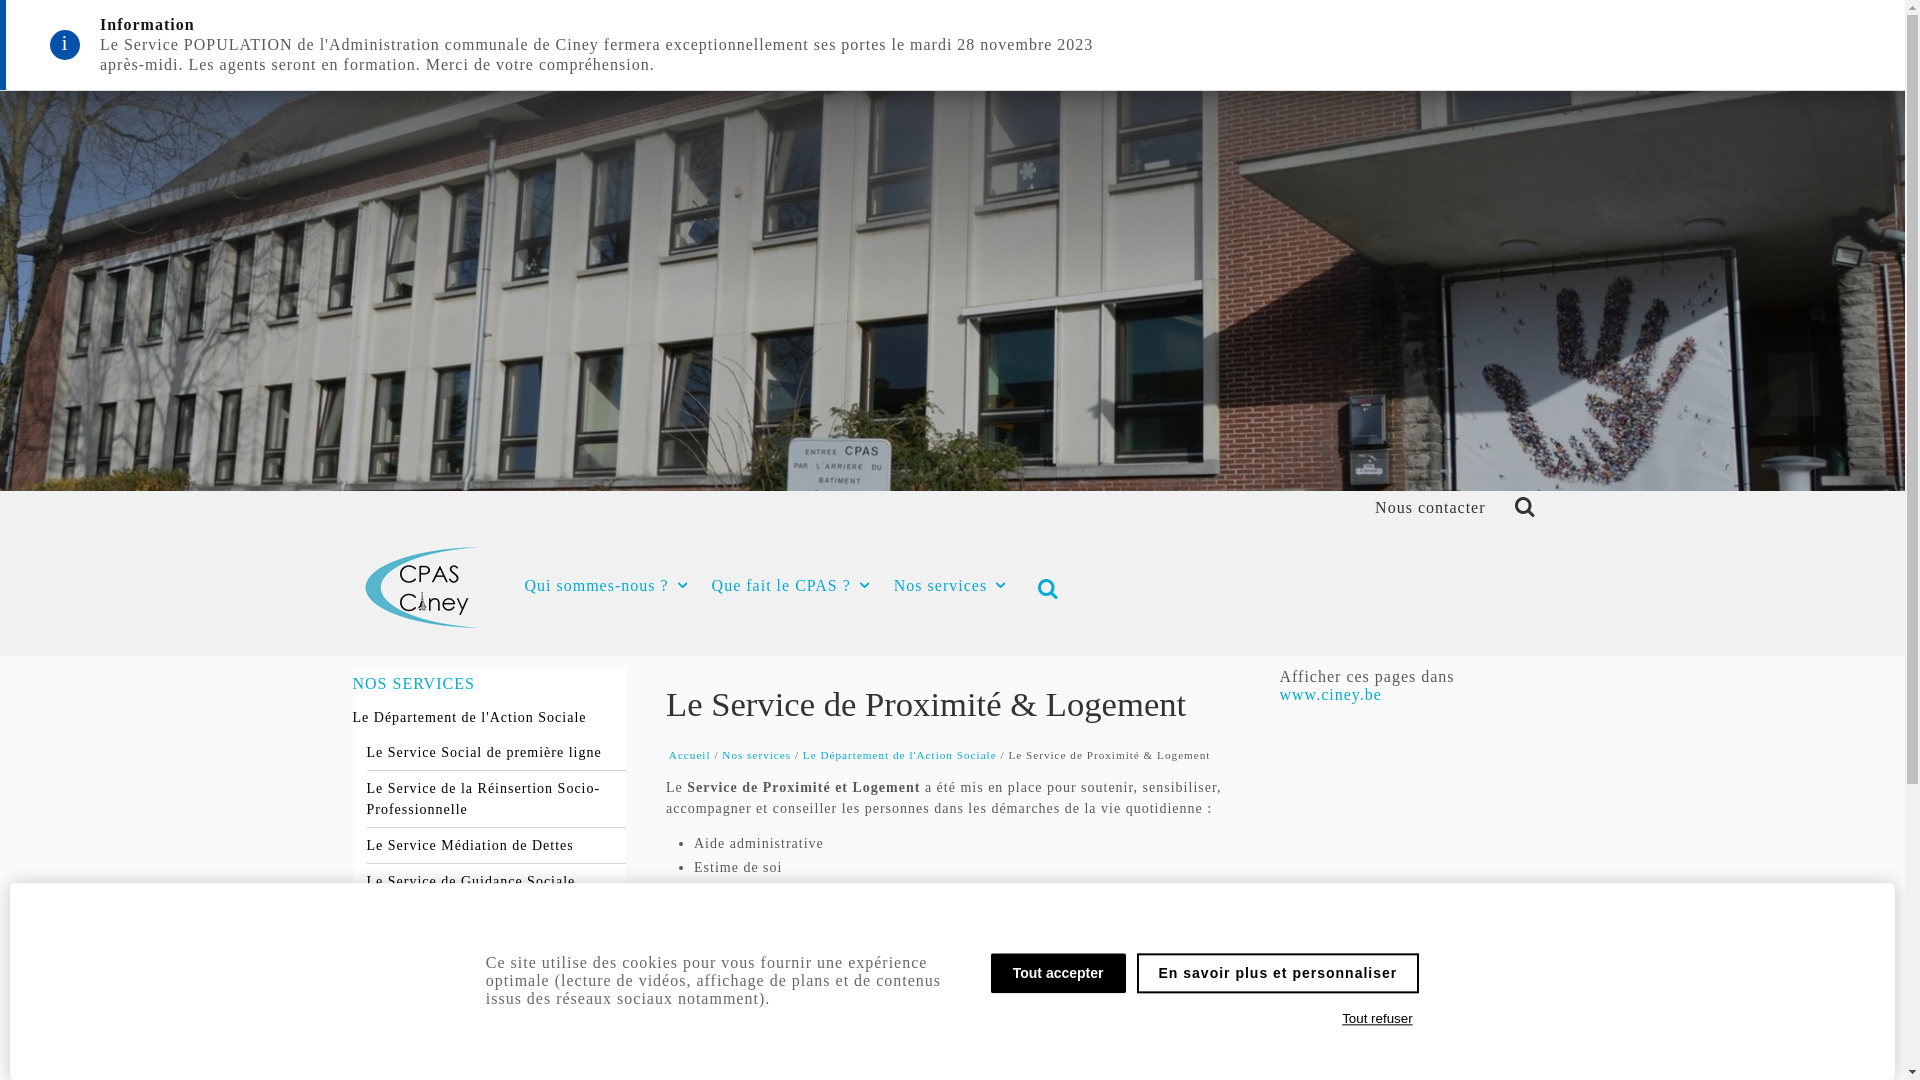 The width and height of the screenshot is (1920, 1080). What do you see at coordinates (1058, 973) in the screenshot?
I see `Tout accepter` at bounding box center [1058, 973].